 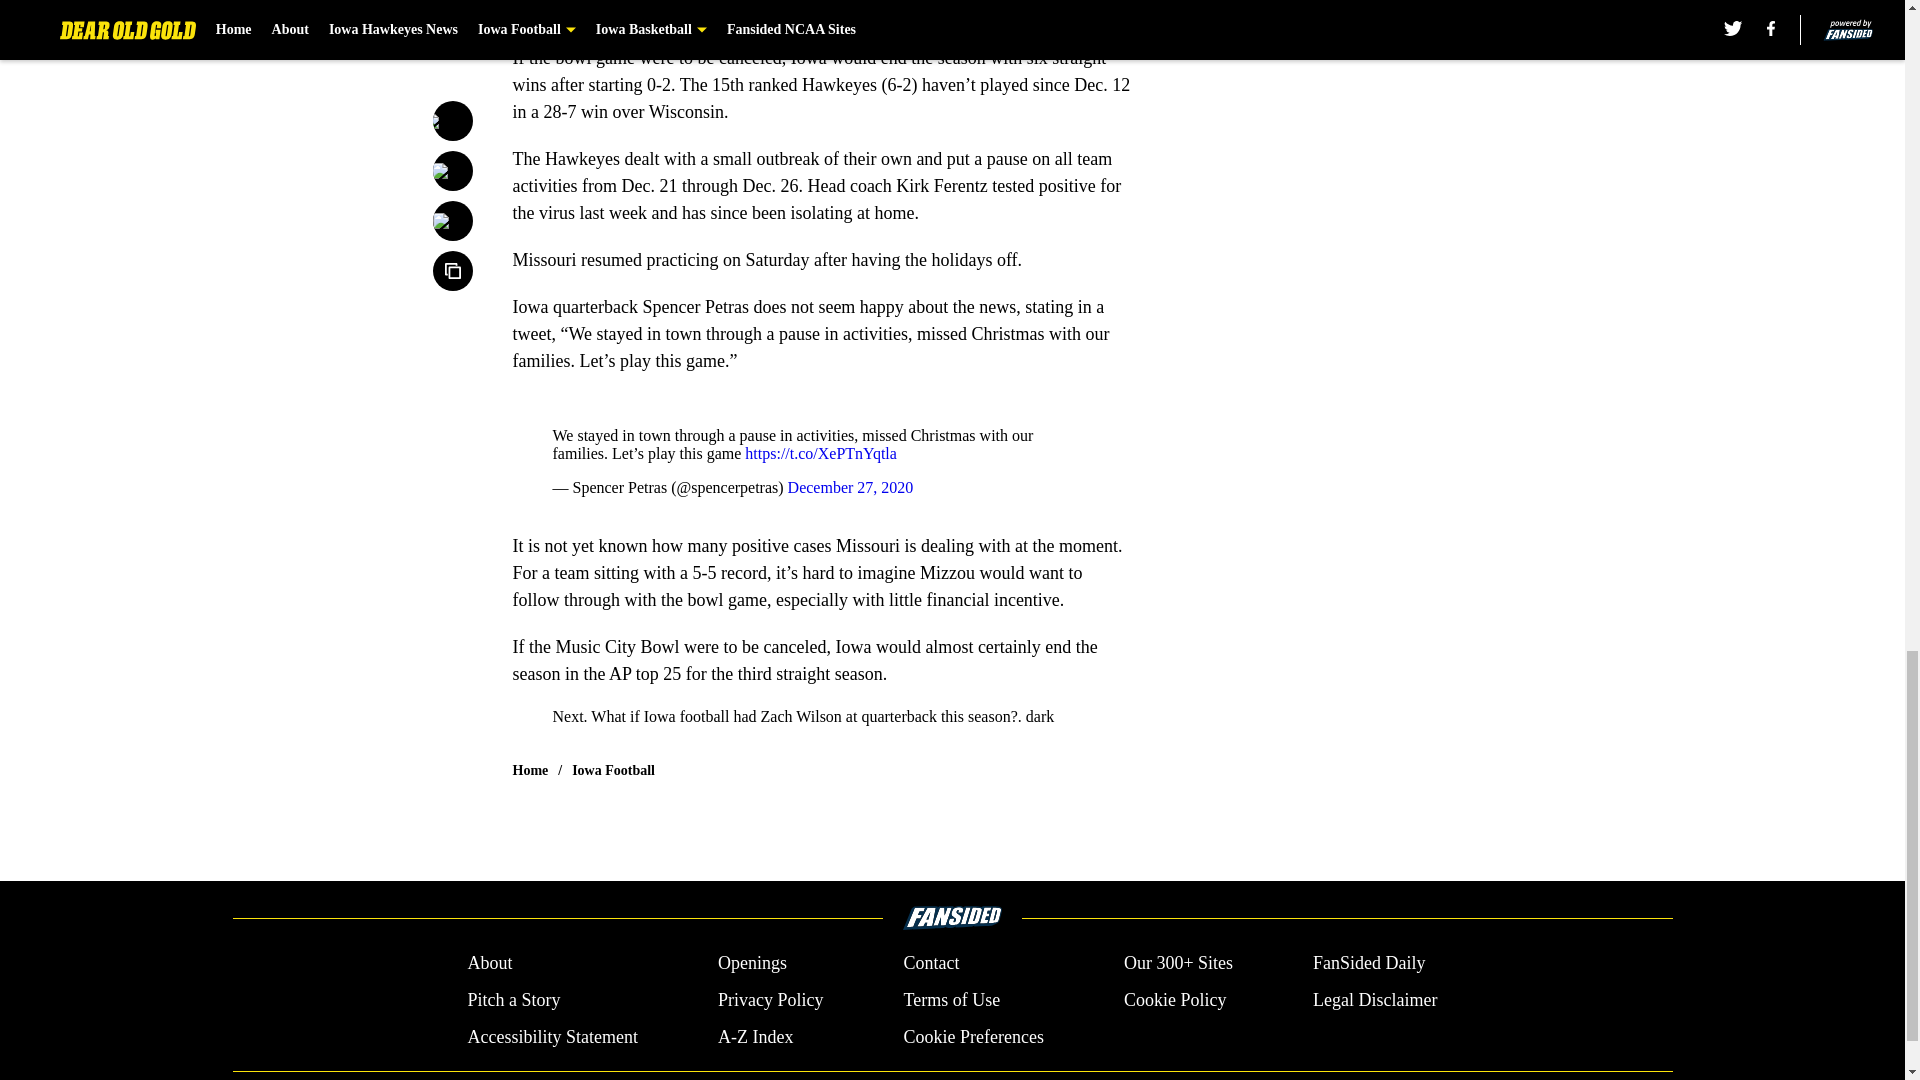 I want to click on Contact, so click(x=930, y=964).